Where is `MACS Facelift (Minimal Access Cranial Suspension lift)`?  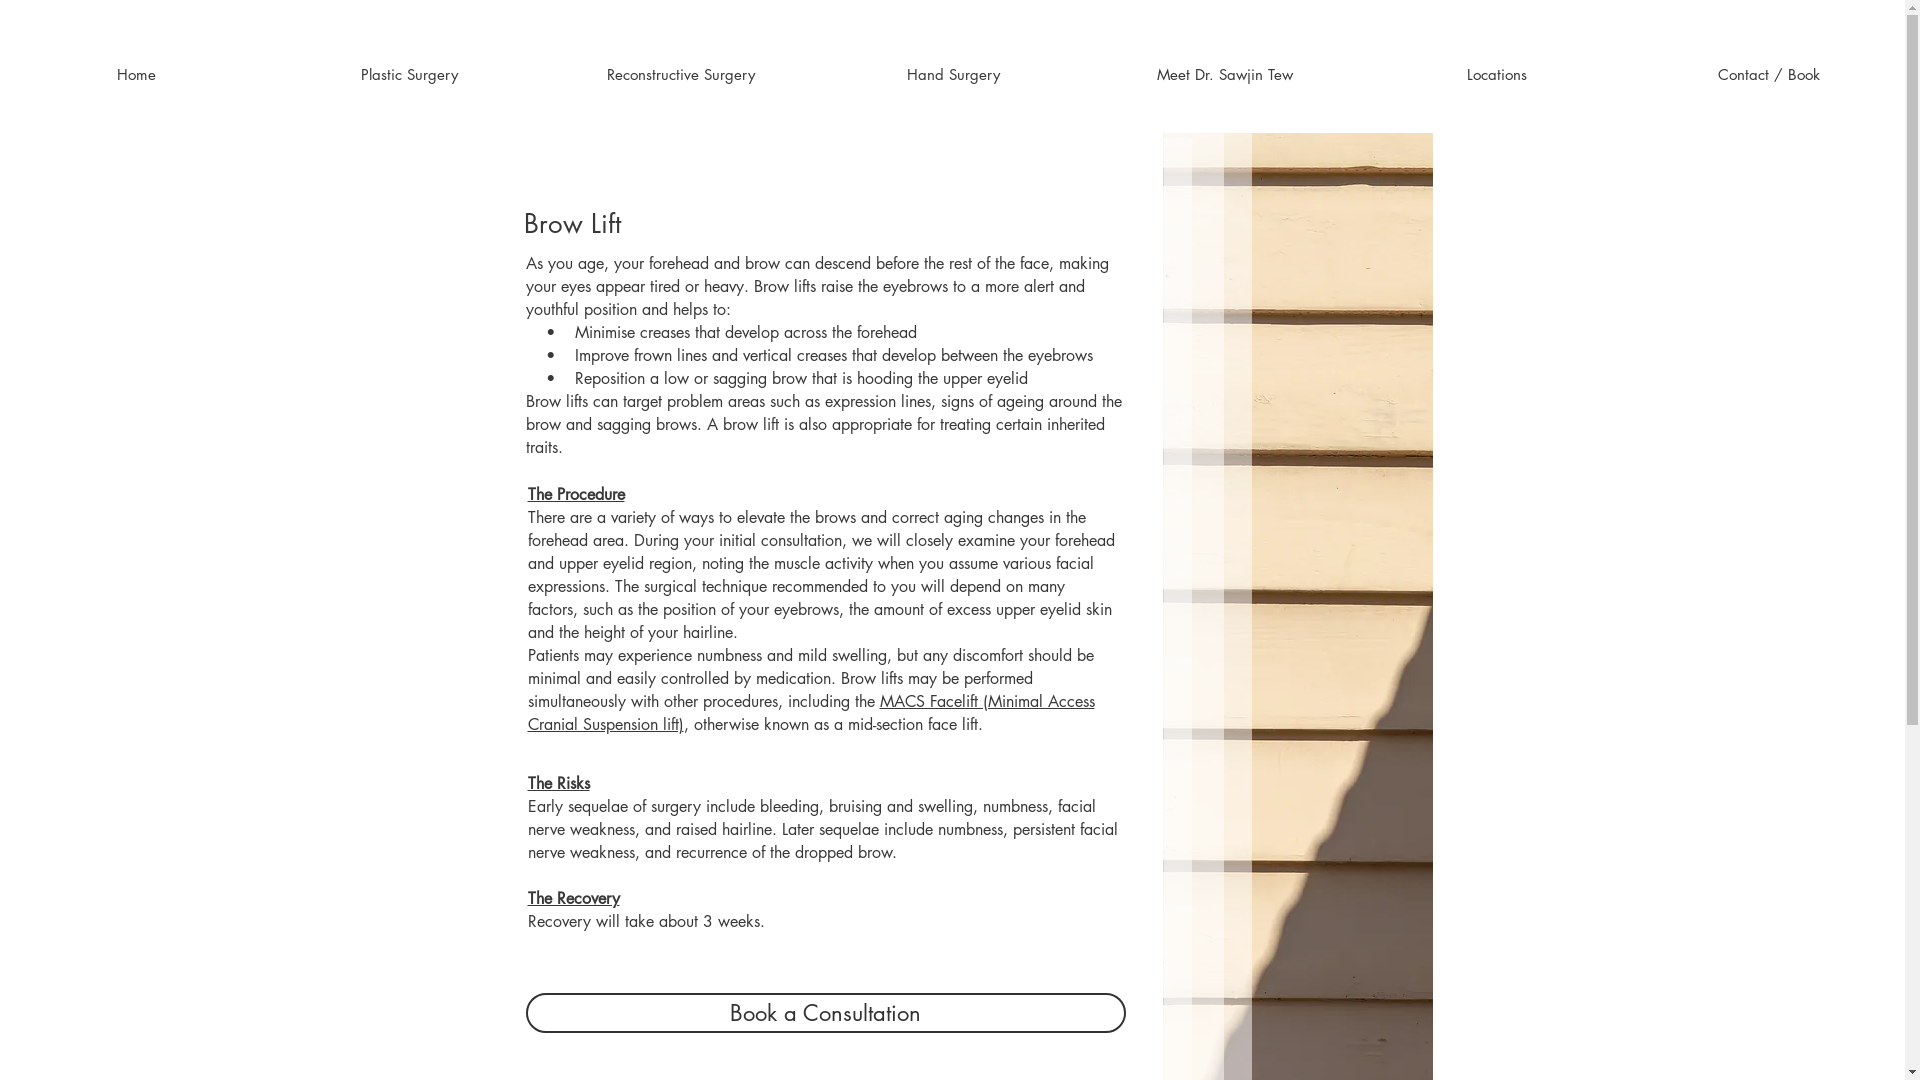 MACS Facelift (Minimal Access Cranial Suspension lift) is located at coordinates (812, 713).